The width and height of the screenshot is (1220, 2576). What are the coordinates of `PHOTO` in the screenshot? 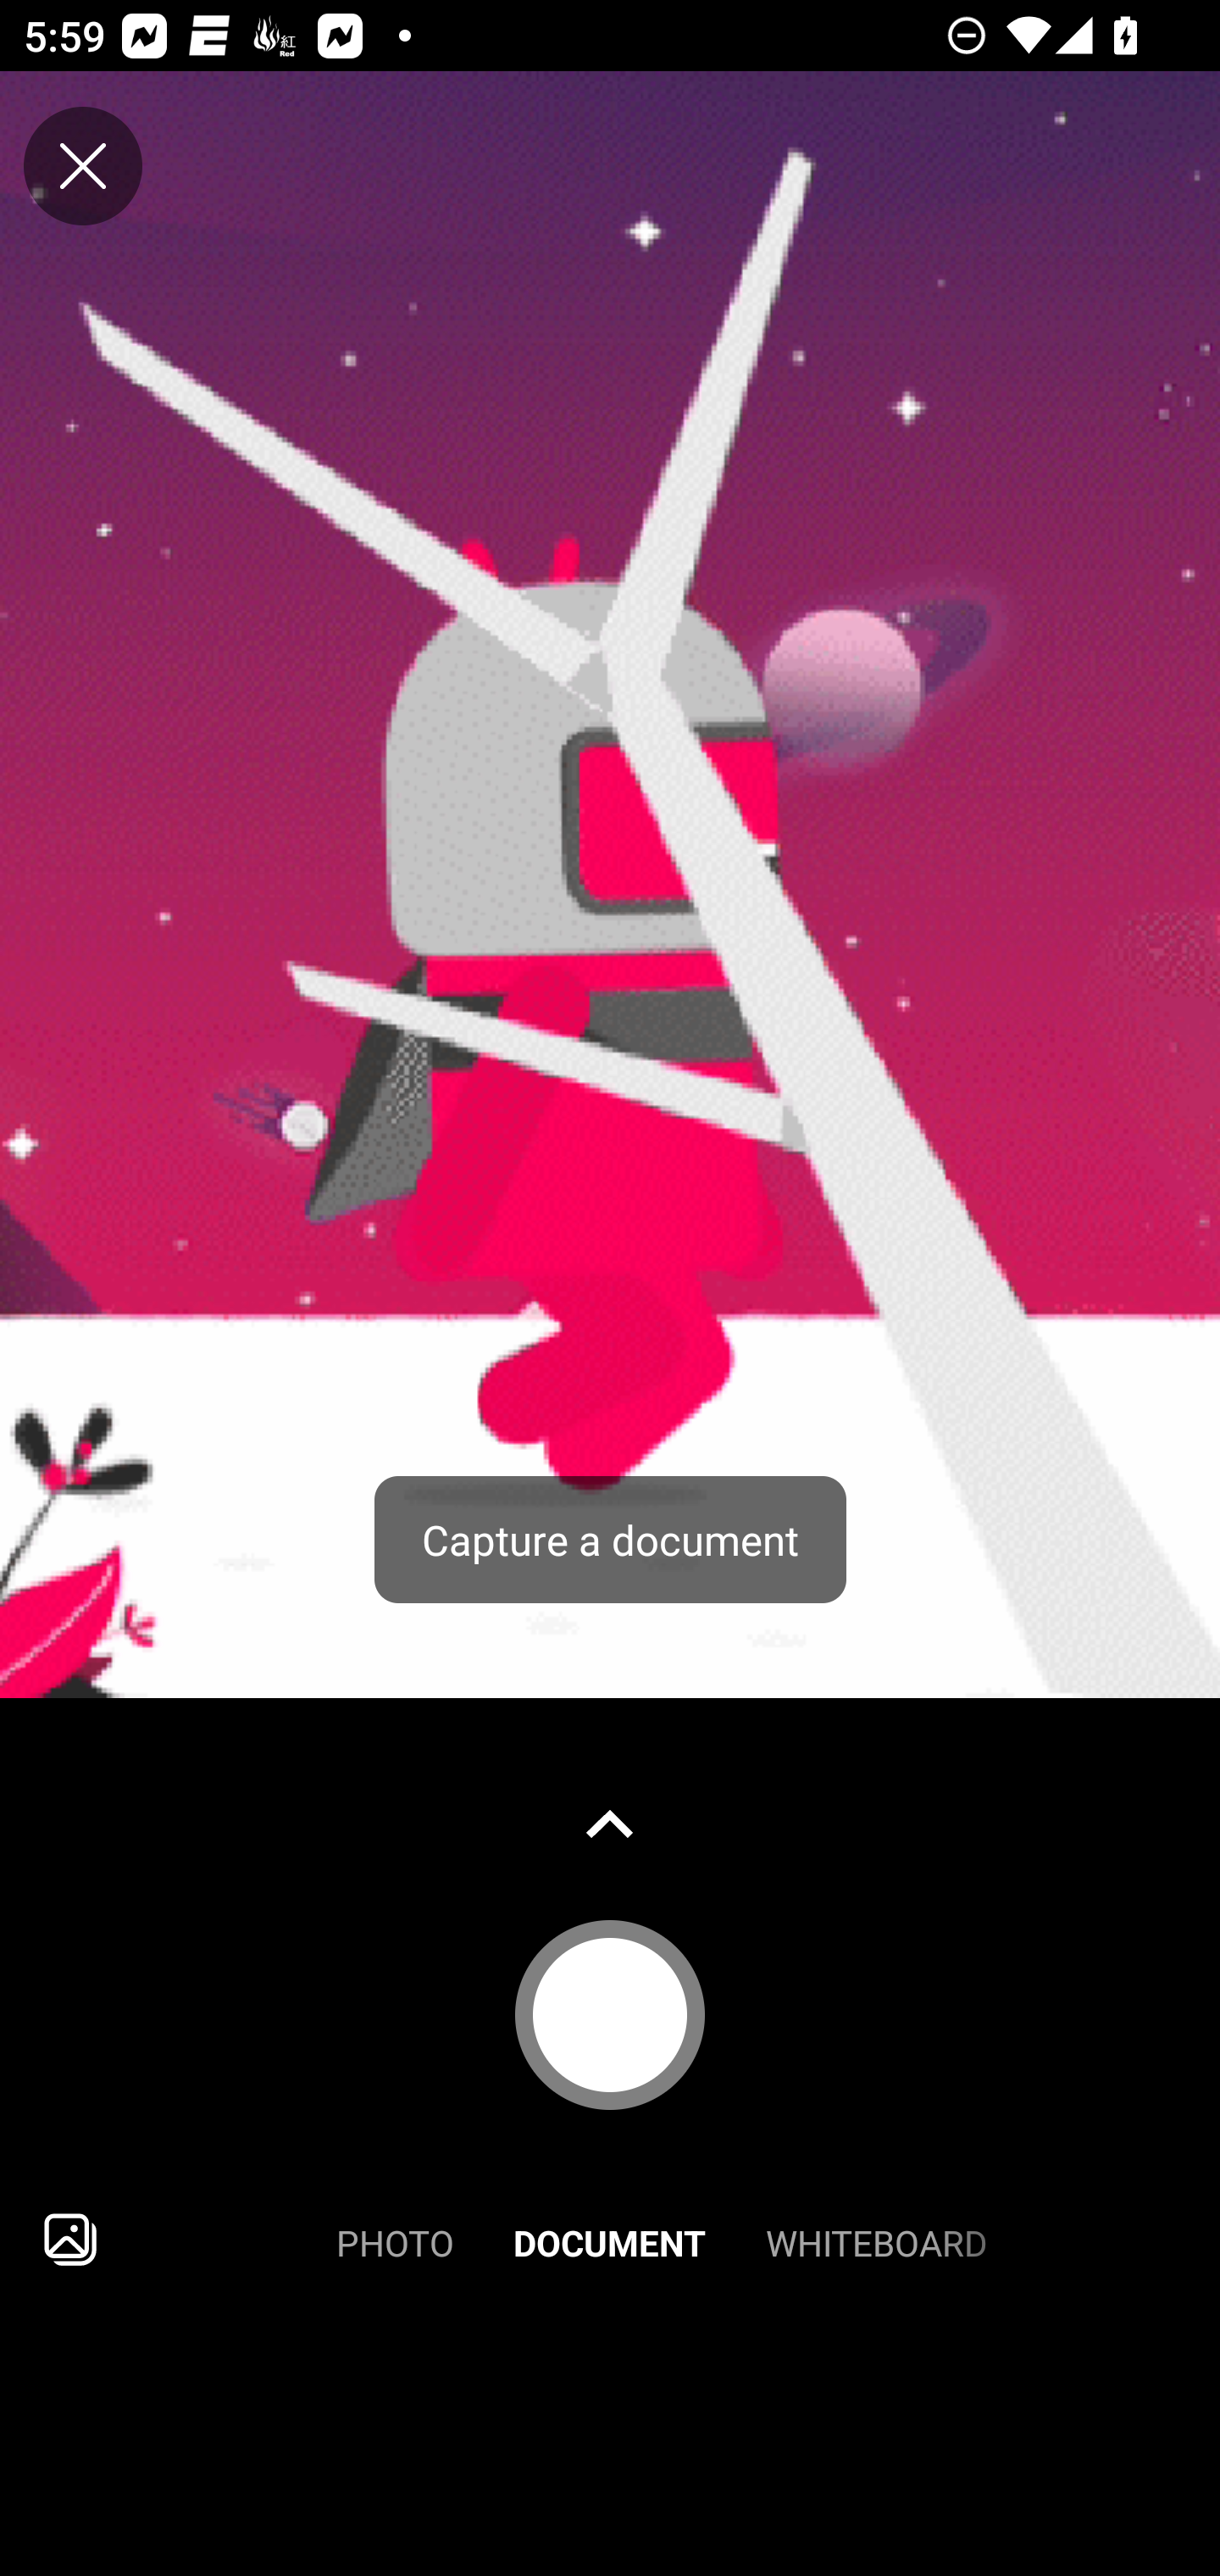 It's located at (395, 2239).